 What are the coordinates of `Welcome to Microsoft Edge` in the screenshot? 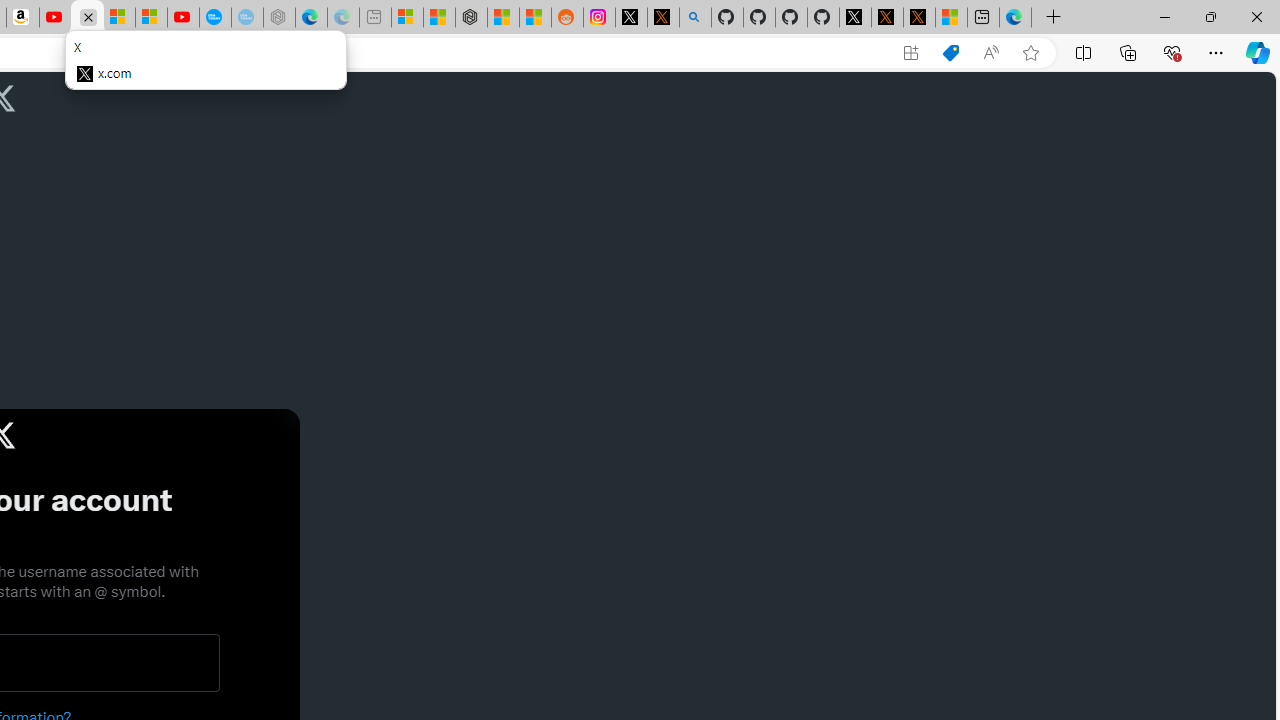 It's located at (1014, 18).